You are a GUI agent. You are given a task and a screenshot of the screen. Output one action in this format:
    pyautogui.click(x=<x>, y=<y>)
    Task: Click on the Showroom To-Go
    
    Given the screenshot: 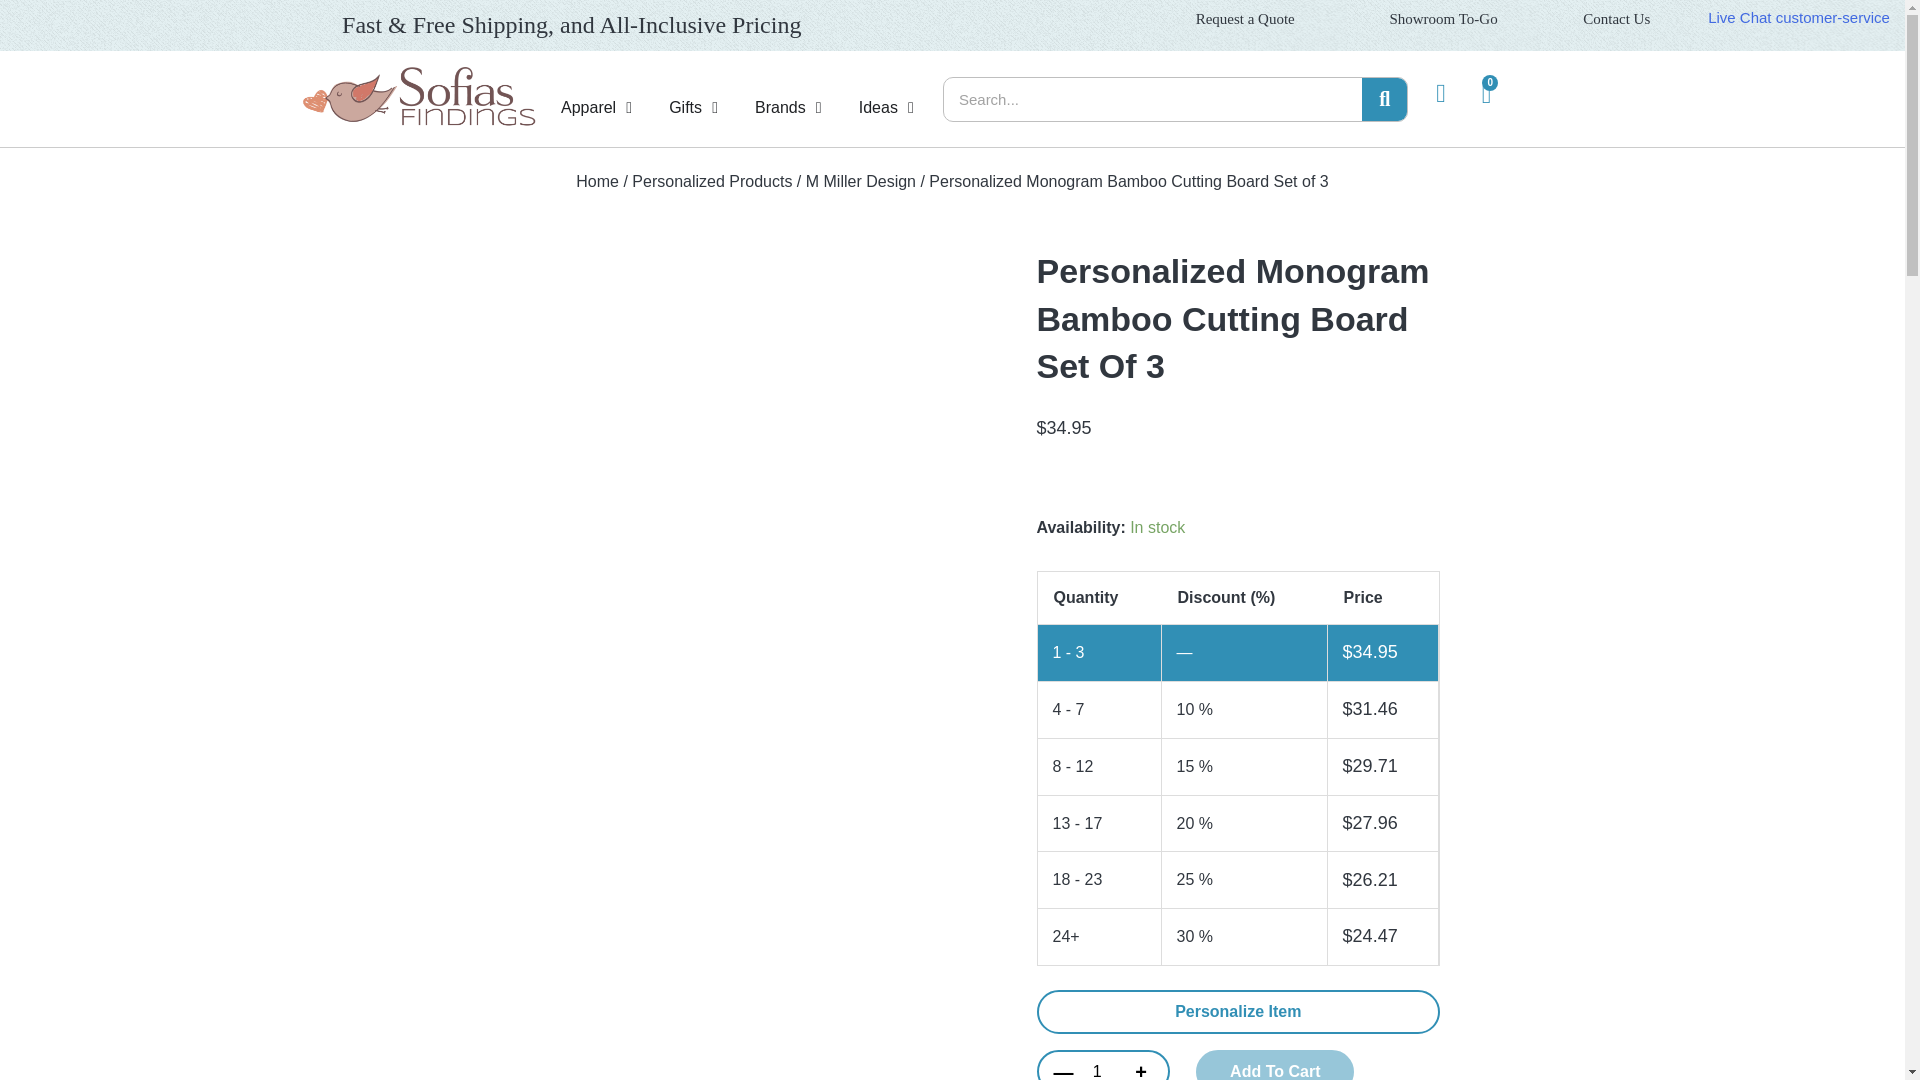 What is the action you would take?
    pyautogui.click(x=1442, y=18)
    